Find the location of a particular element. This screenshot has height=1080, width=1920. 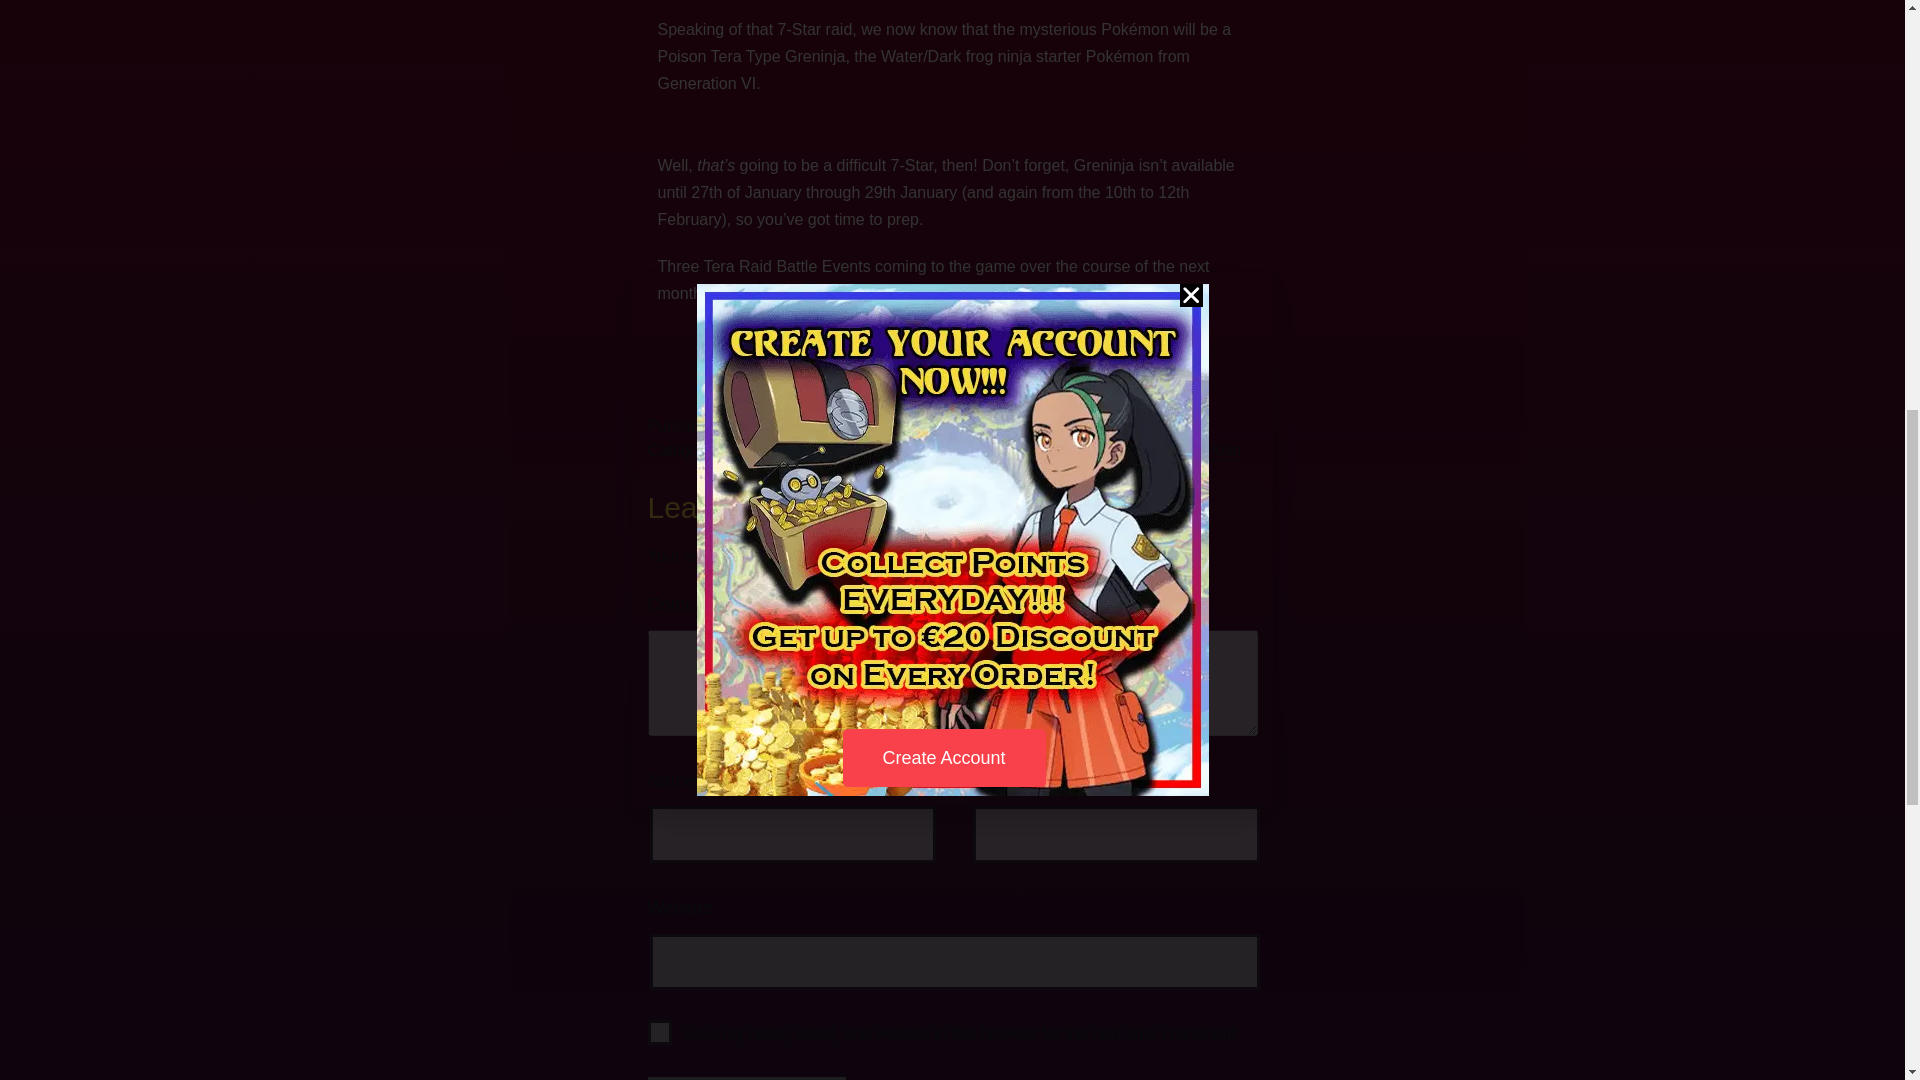

ThePokeFactory is located at coordinates (928, 426).